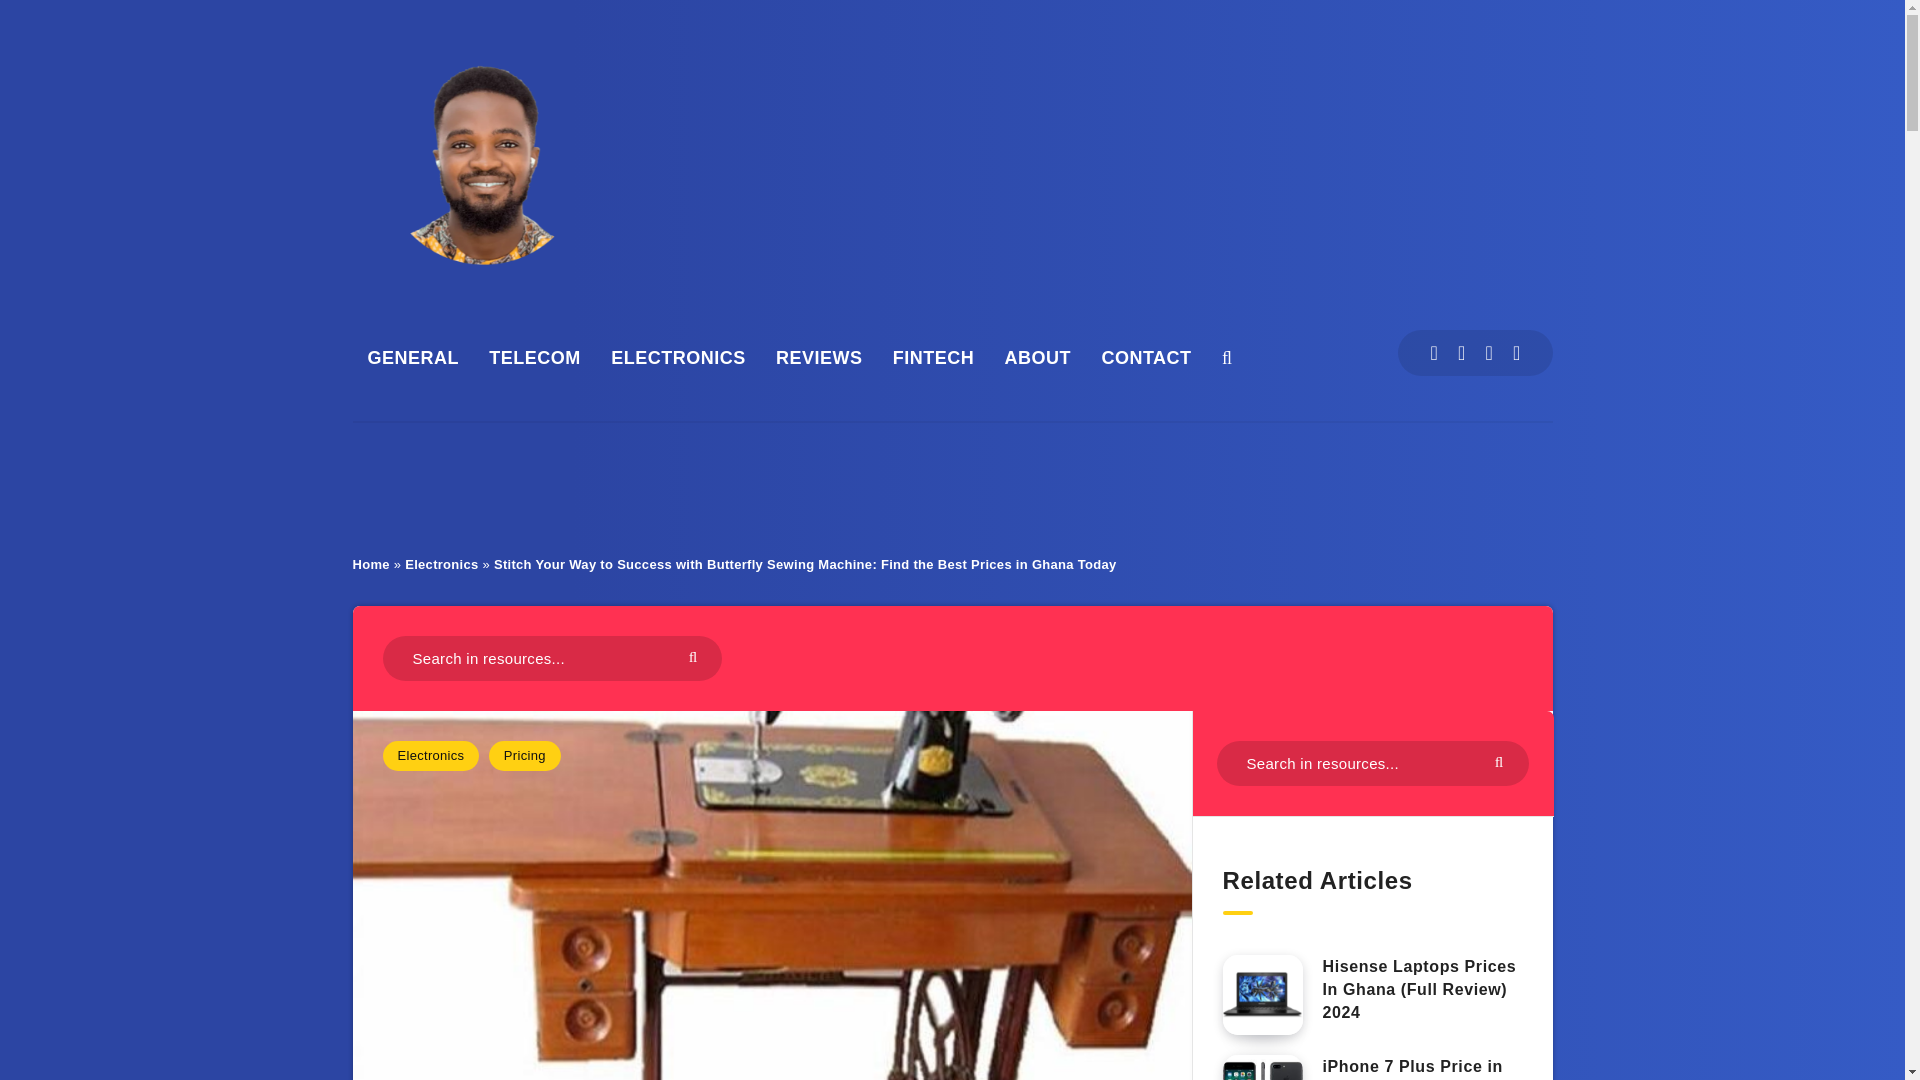 The image size is (1920, 1080). What do you see at coordinates (678, 358) in the screenshot?
I see `ELECTRONICS` at bounding box center [678, 358].